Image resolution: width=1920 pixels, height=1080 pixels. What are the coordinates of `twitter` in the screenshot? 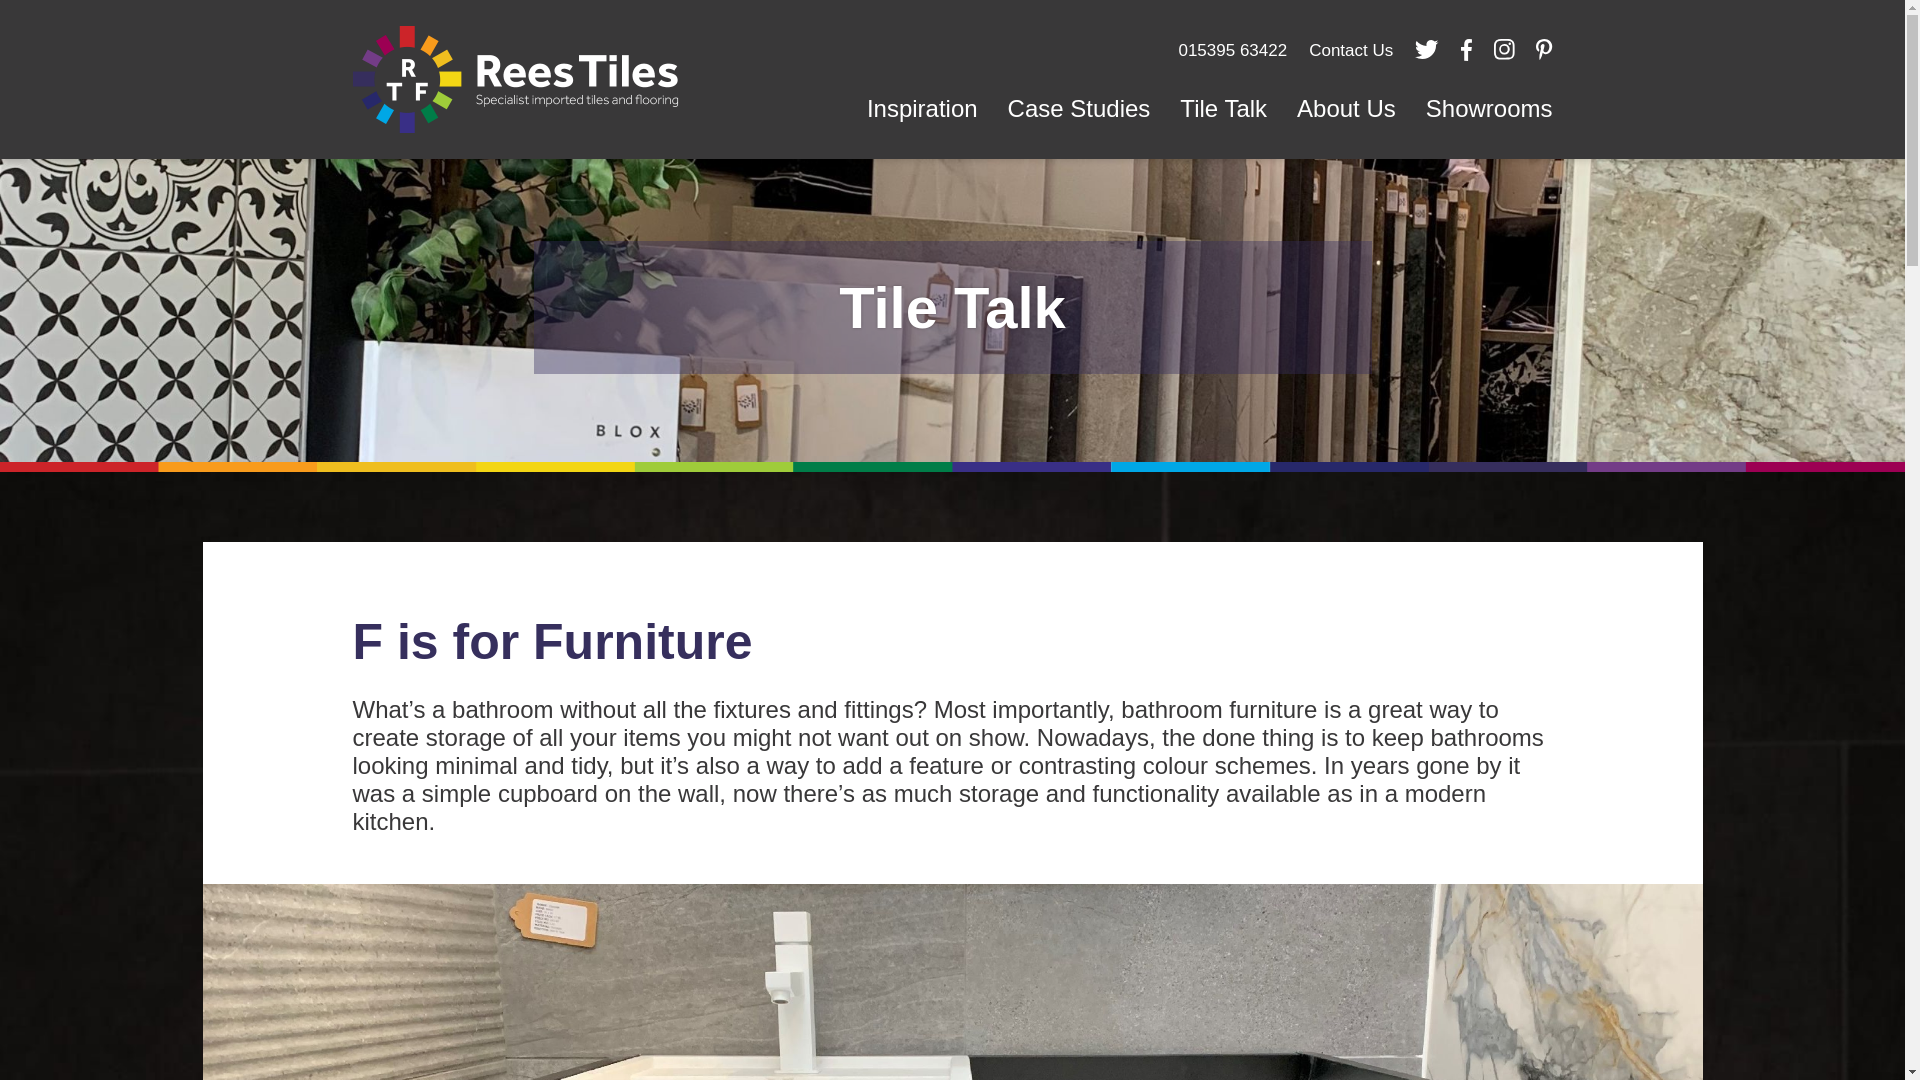 It's located at (1426, 49).